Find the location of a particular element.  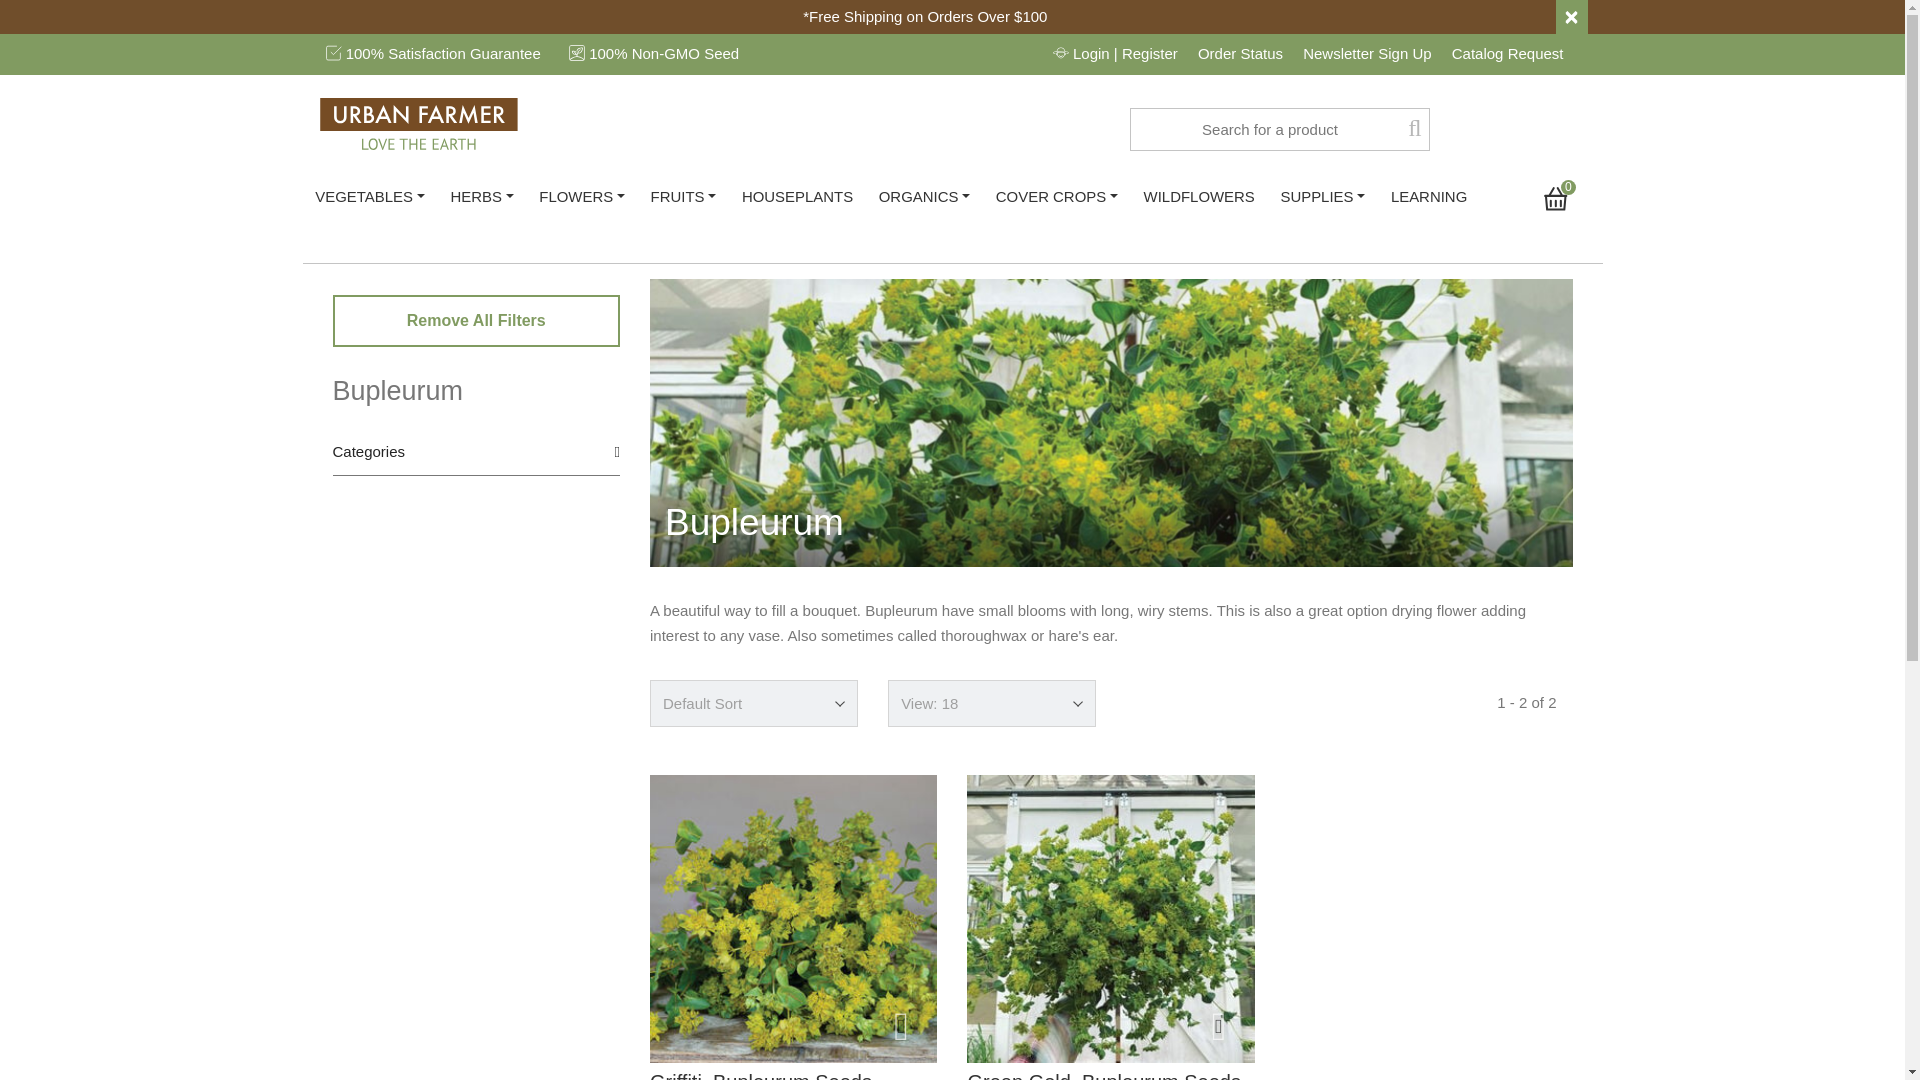

Order Status is located at coordinates (1248, 53).